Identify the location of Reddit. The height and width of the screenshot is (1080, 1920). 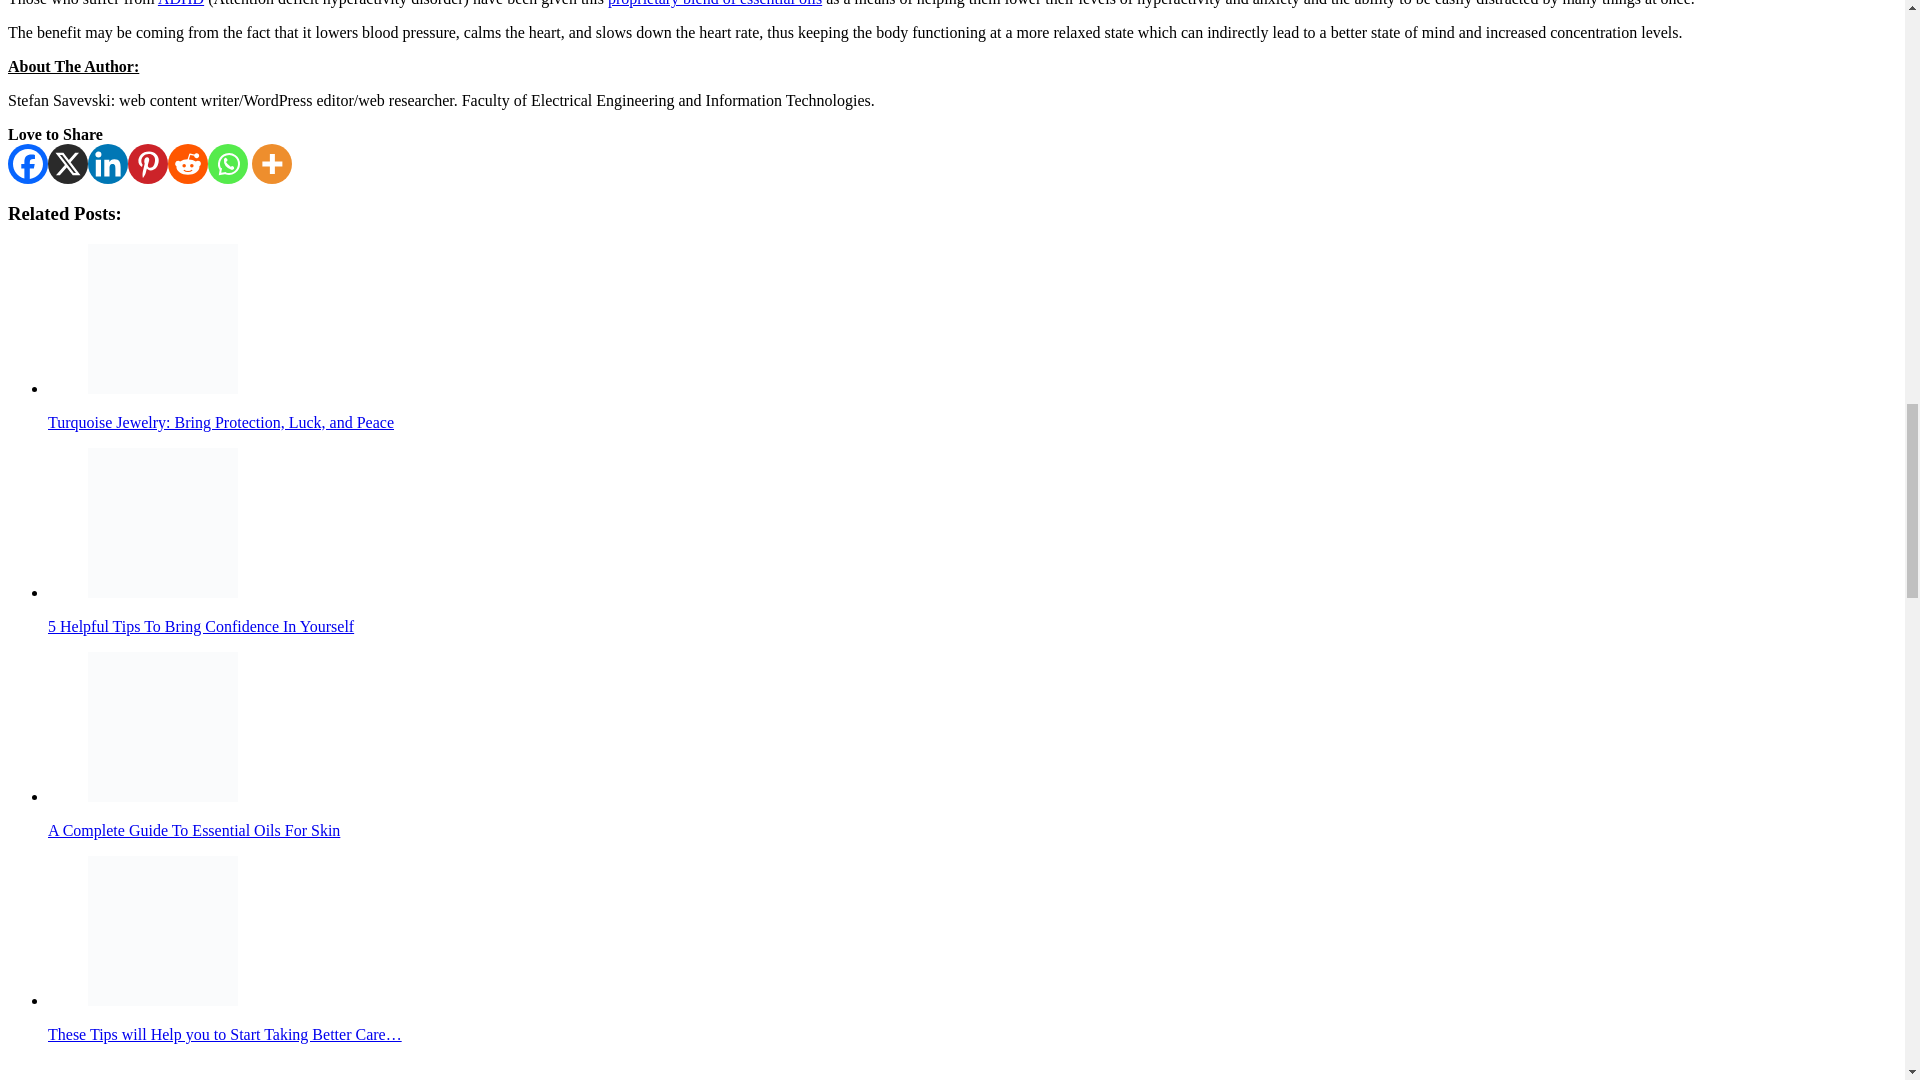
(188, 163).